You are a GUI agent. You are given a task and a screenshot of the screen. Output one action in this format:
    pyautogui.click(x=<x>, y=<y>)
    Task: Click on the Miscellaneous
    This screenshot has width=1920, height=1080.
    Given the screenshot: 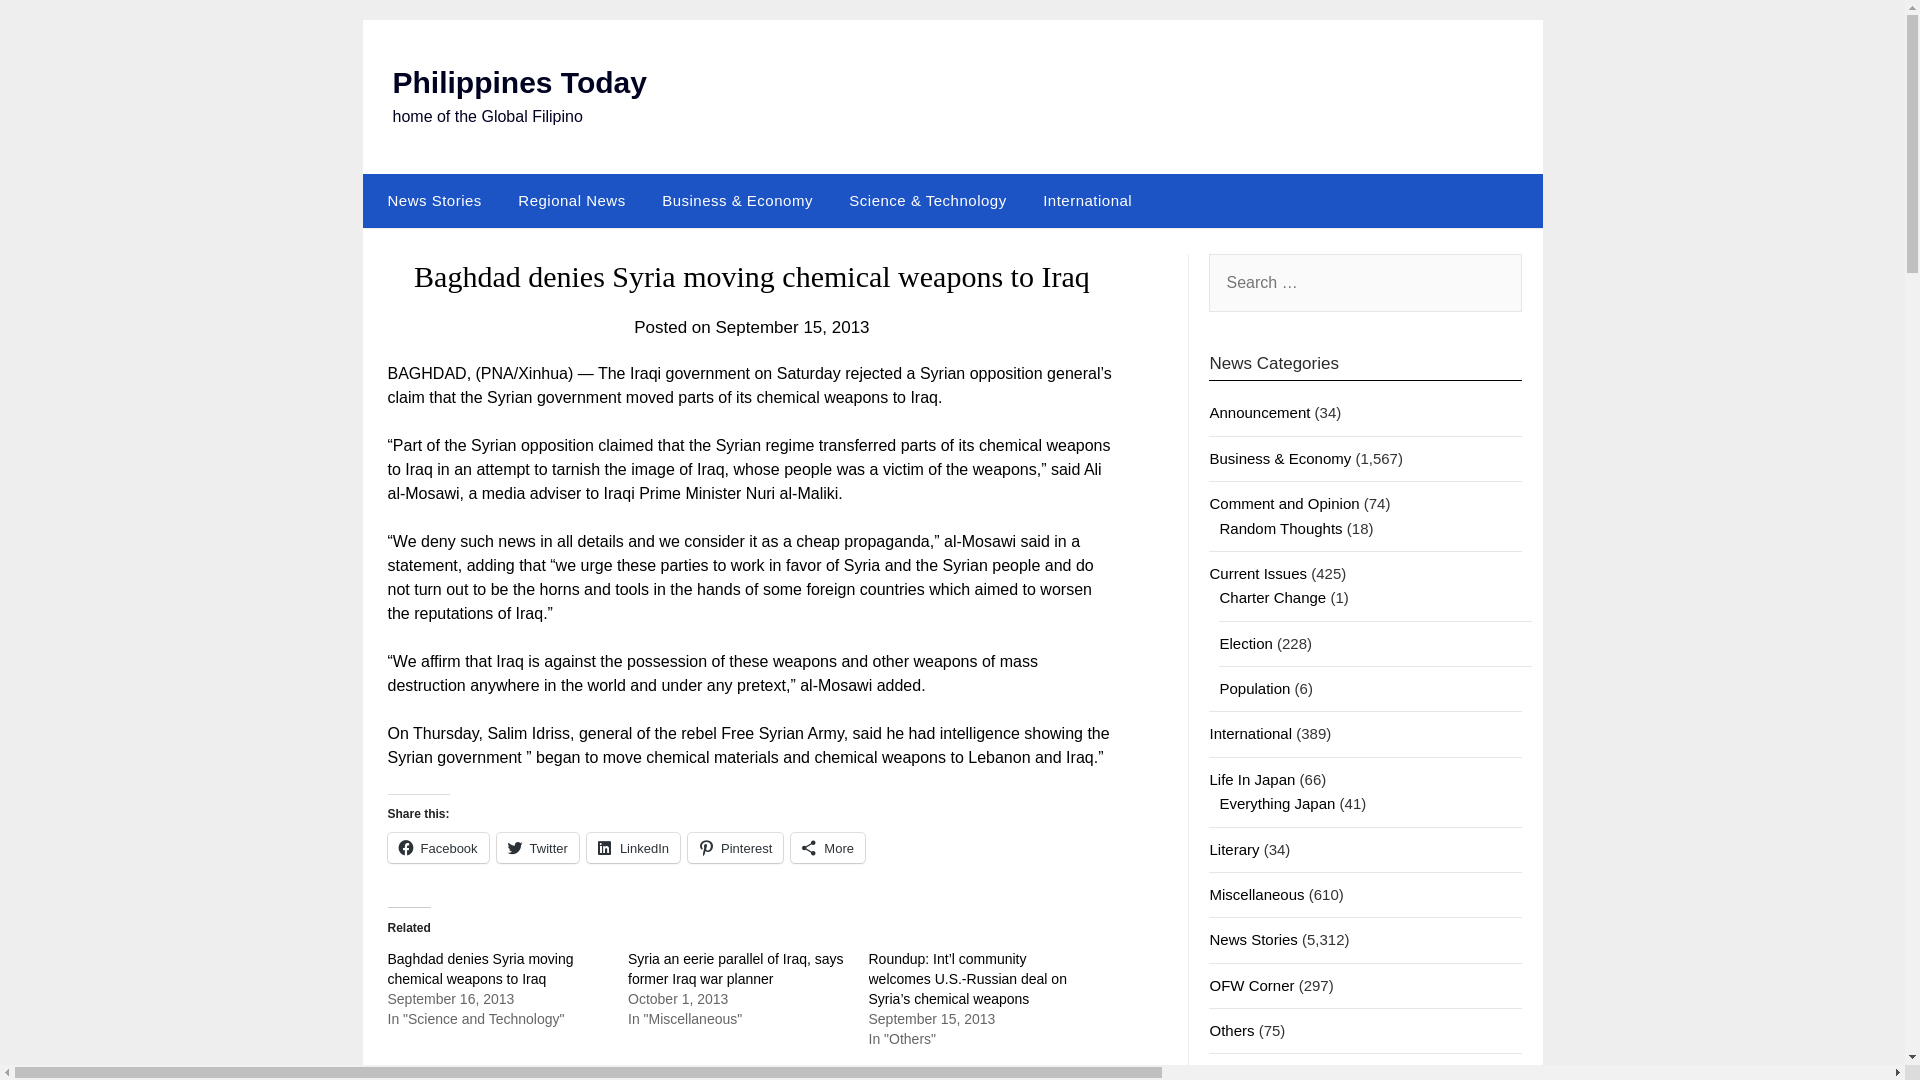 What is the action you would take?
    pyautogui.click(x=1256, y=894)
    